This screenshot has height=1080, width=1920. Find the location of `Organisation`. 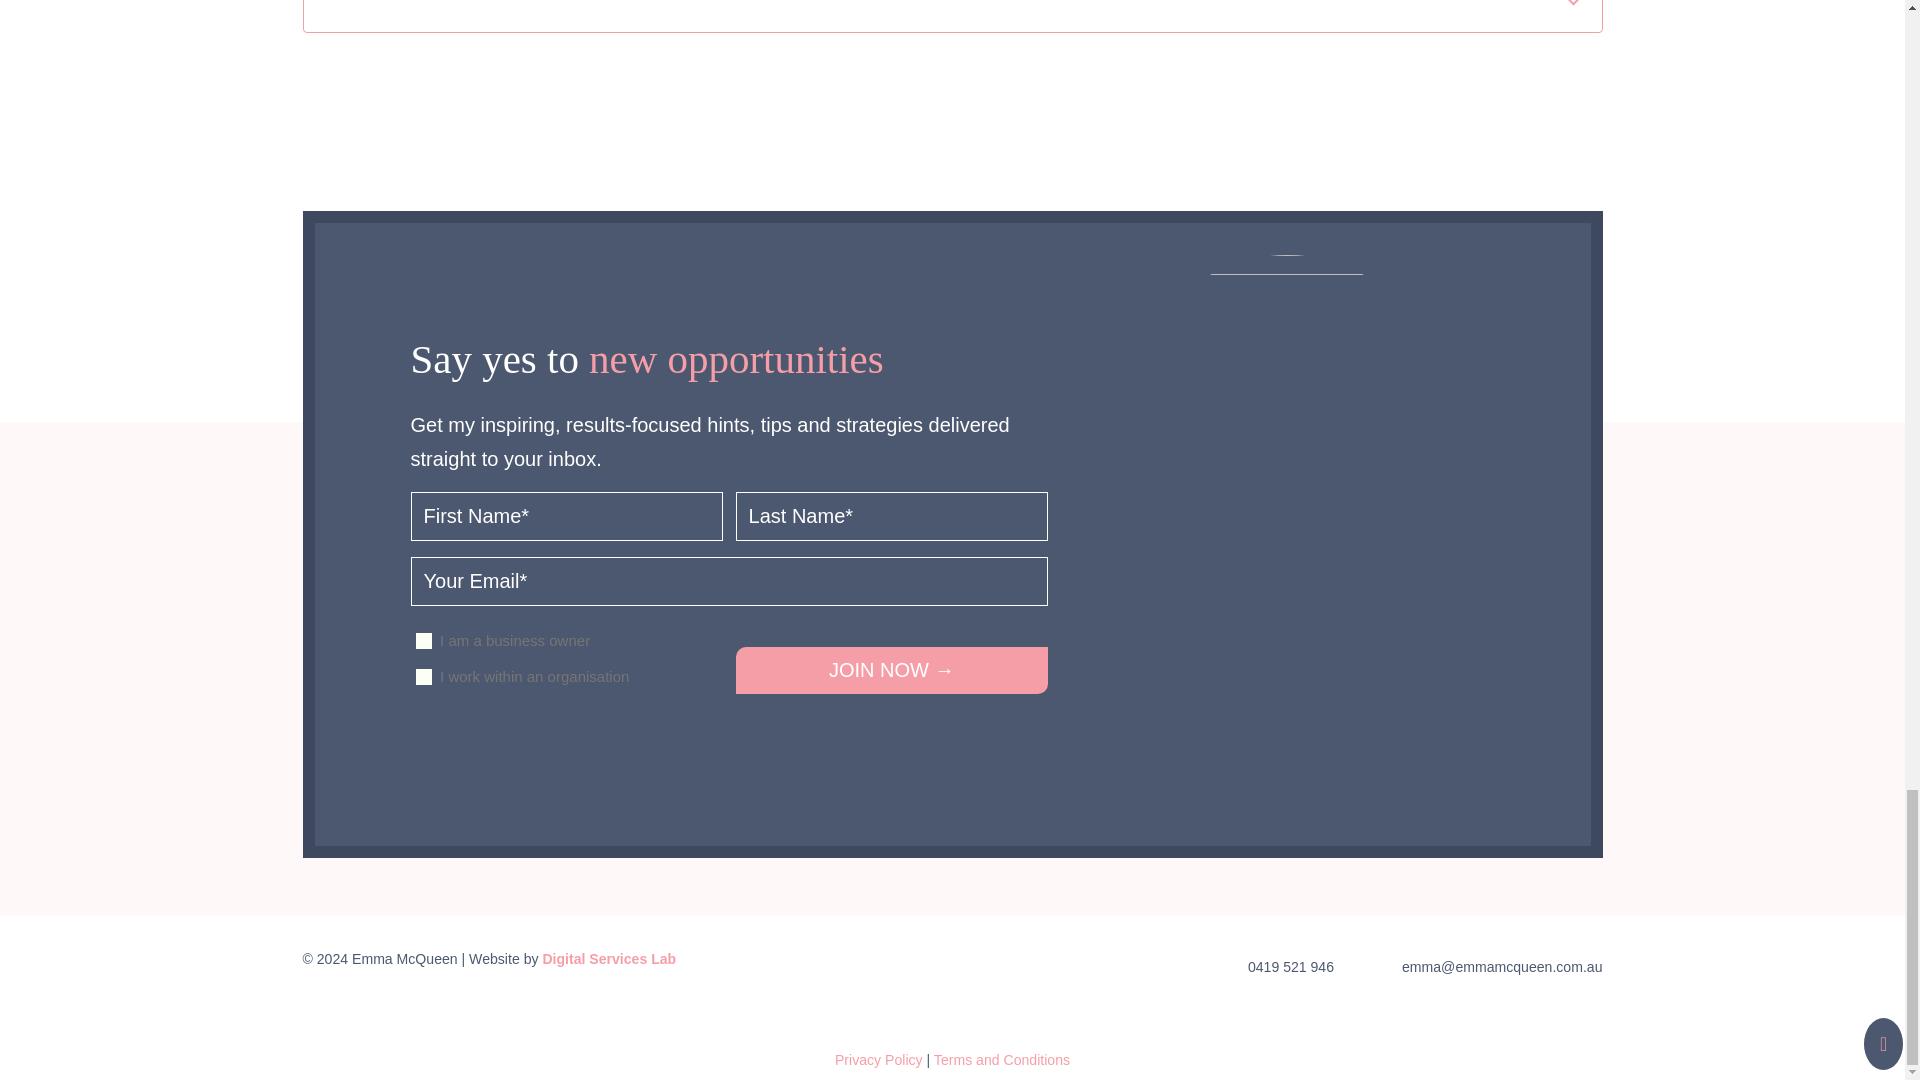

Organisation is located at coordinates (424, 676).